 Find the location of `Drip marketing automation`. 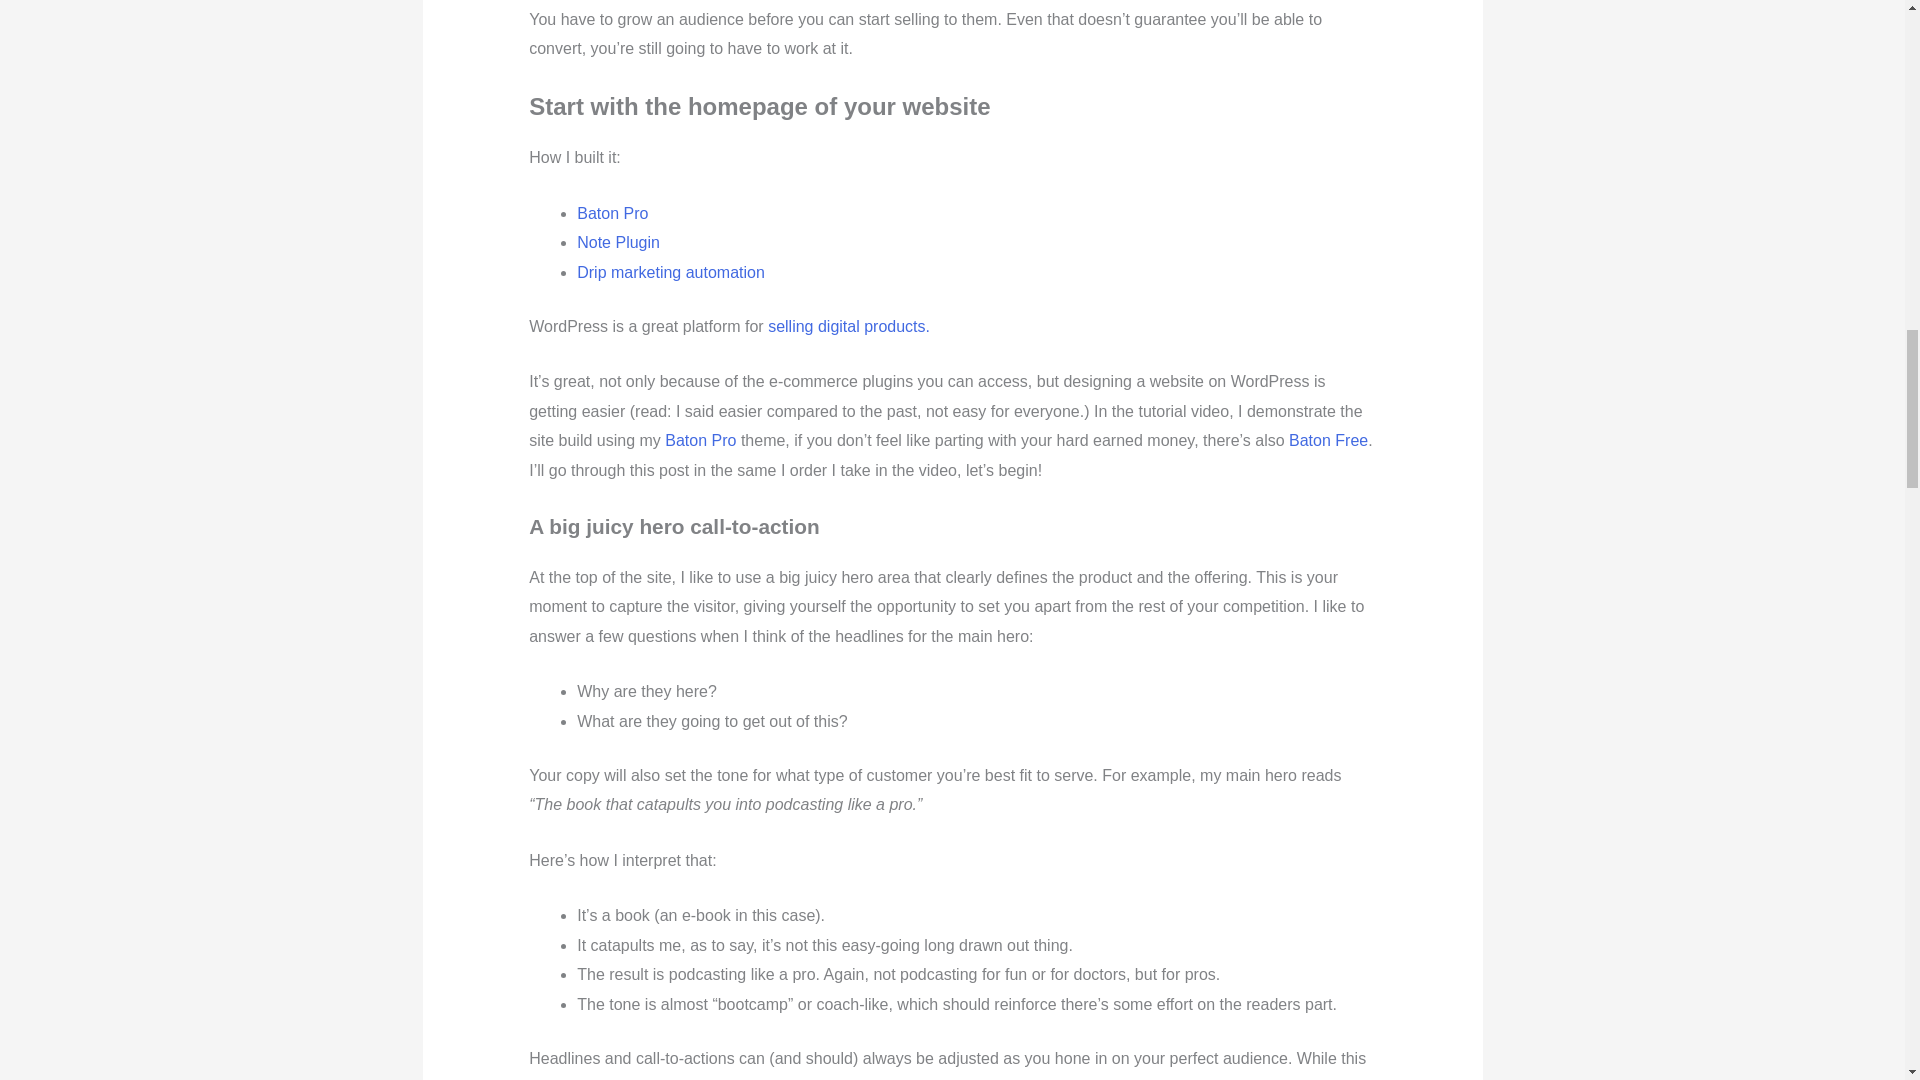

Drip marketing automation is located at coordinates (670, 272).